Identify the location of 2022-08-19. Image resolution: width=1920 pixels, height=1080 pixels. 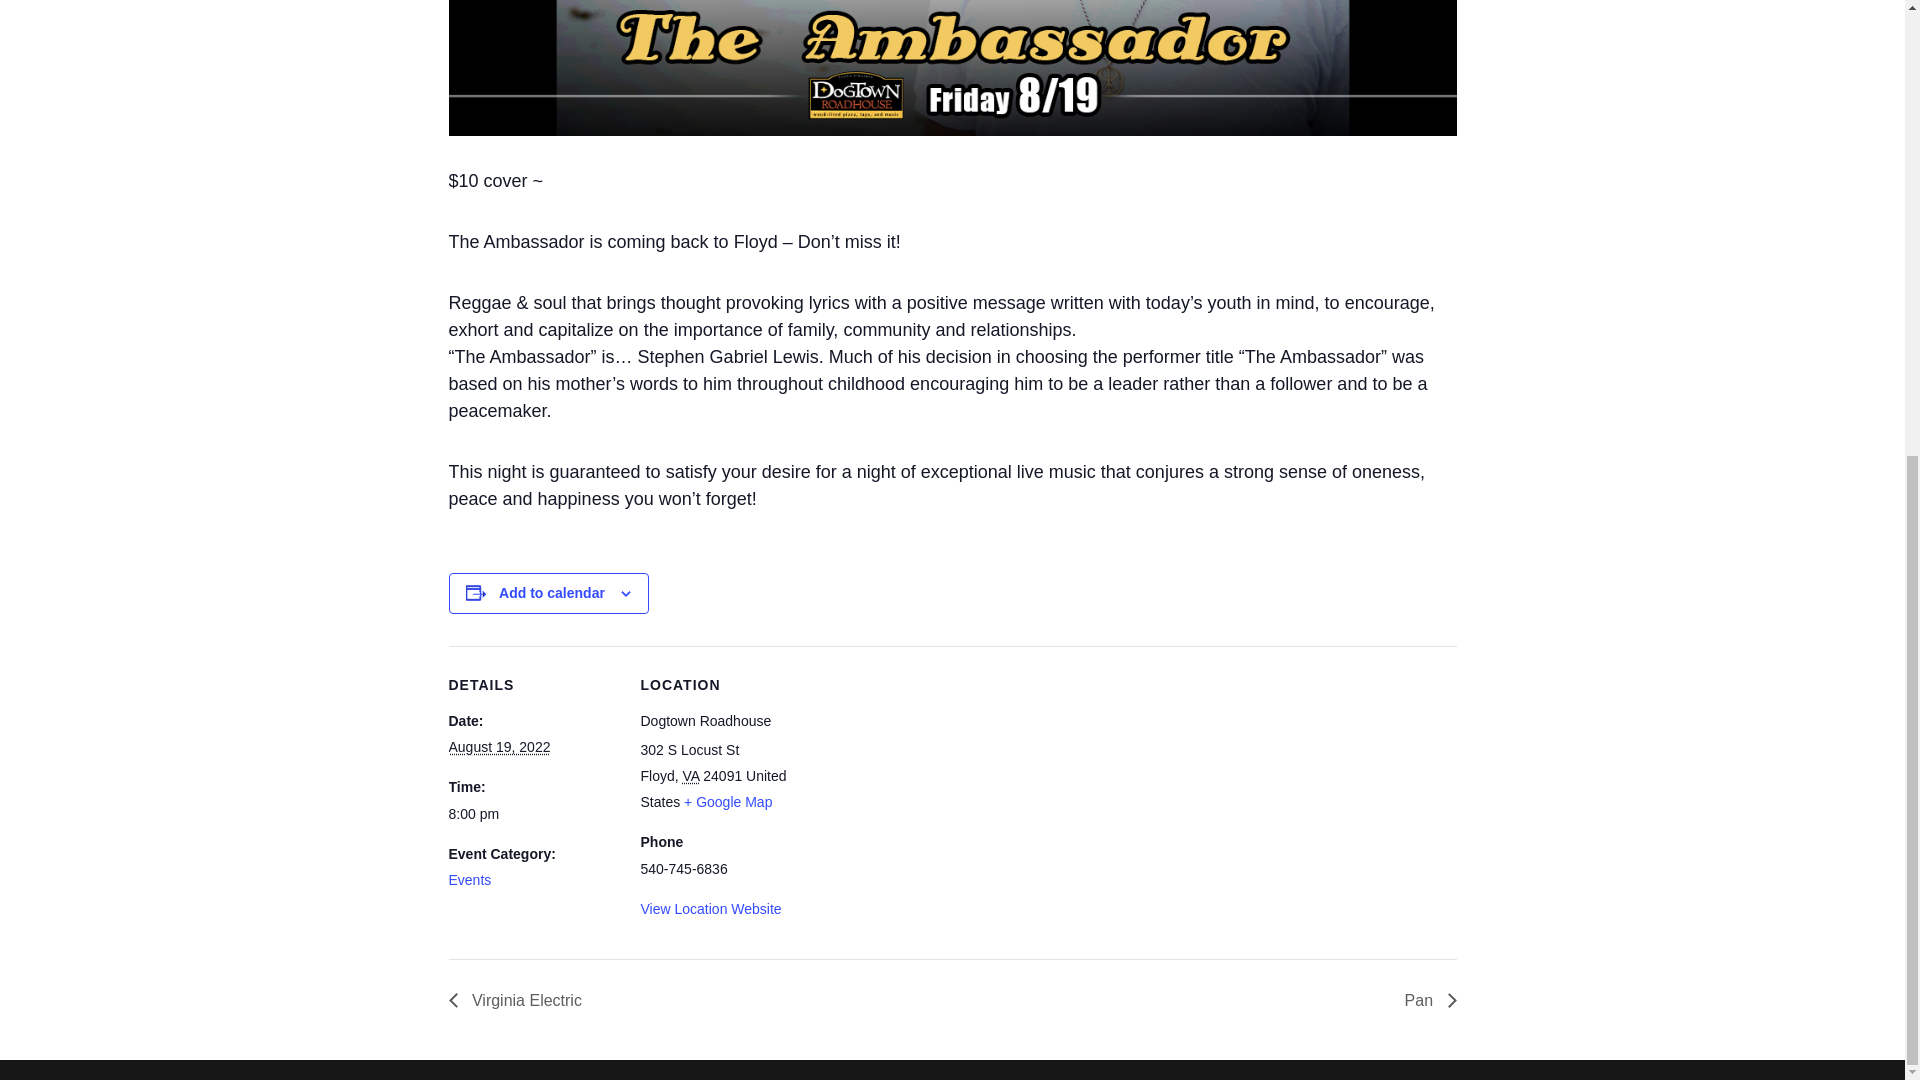
(532, 815).